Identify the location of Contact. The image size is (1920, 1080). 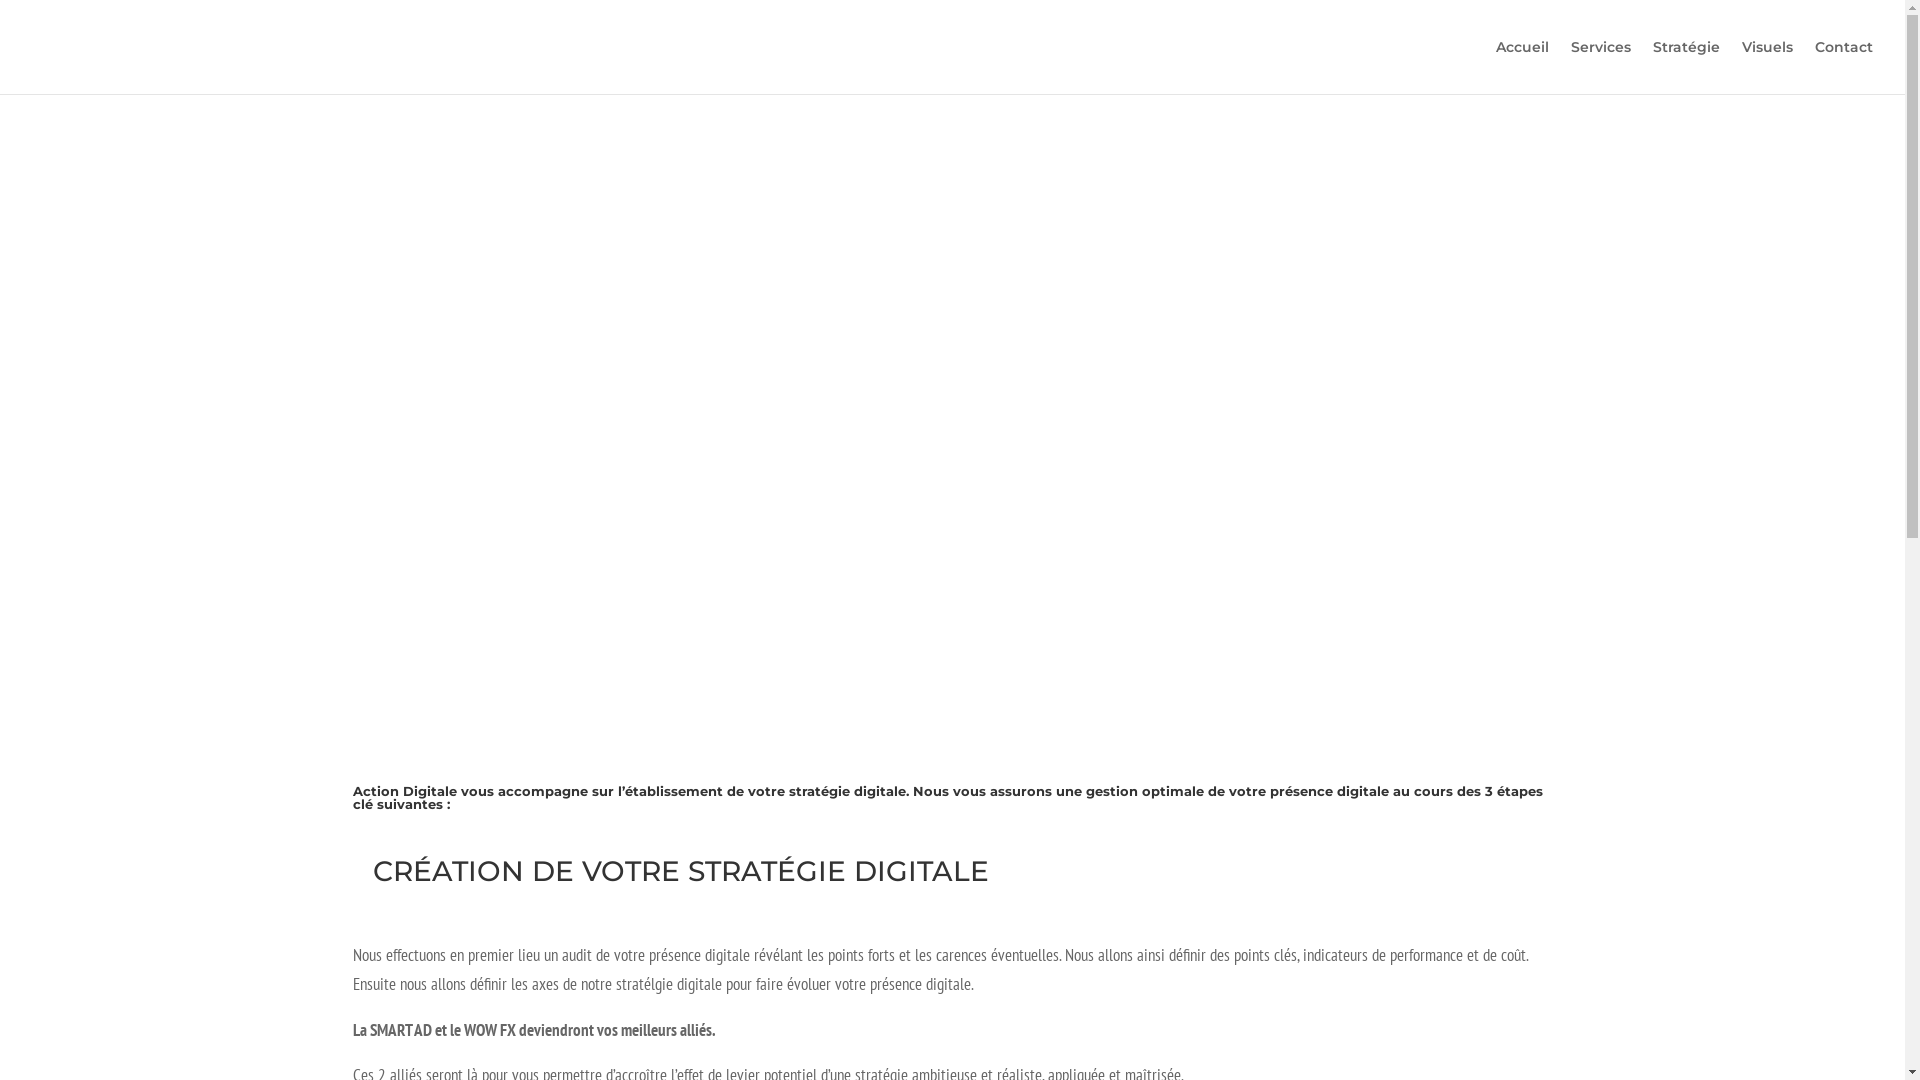
(1844, 67).